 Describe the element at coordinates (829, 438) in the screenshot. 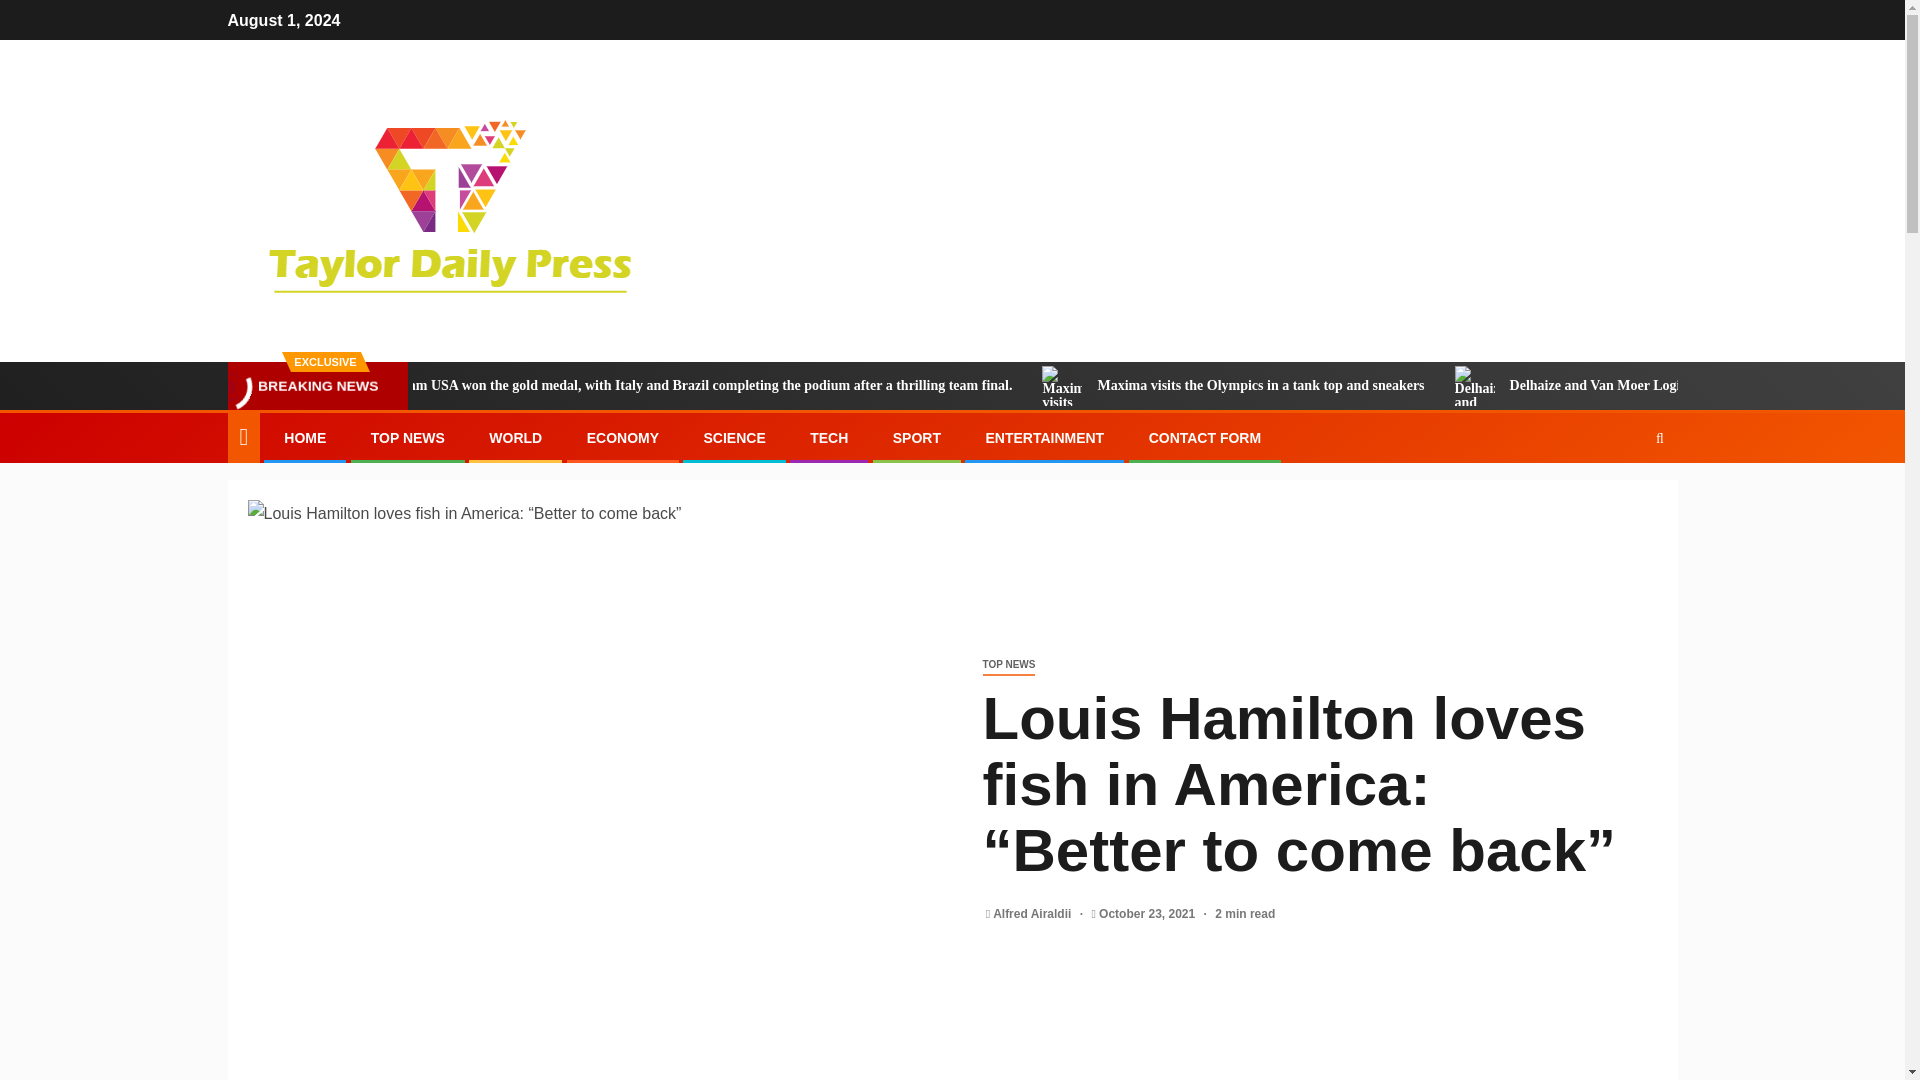

I see `TECH` at that location.